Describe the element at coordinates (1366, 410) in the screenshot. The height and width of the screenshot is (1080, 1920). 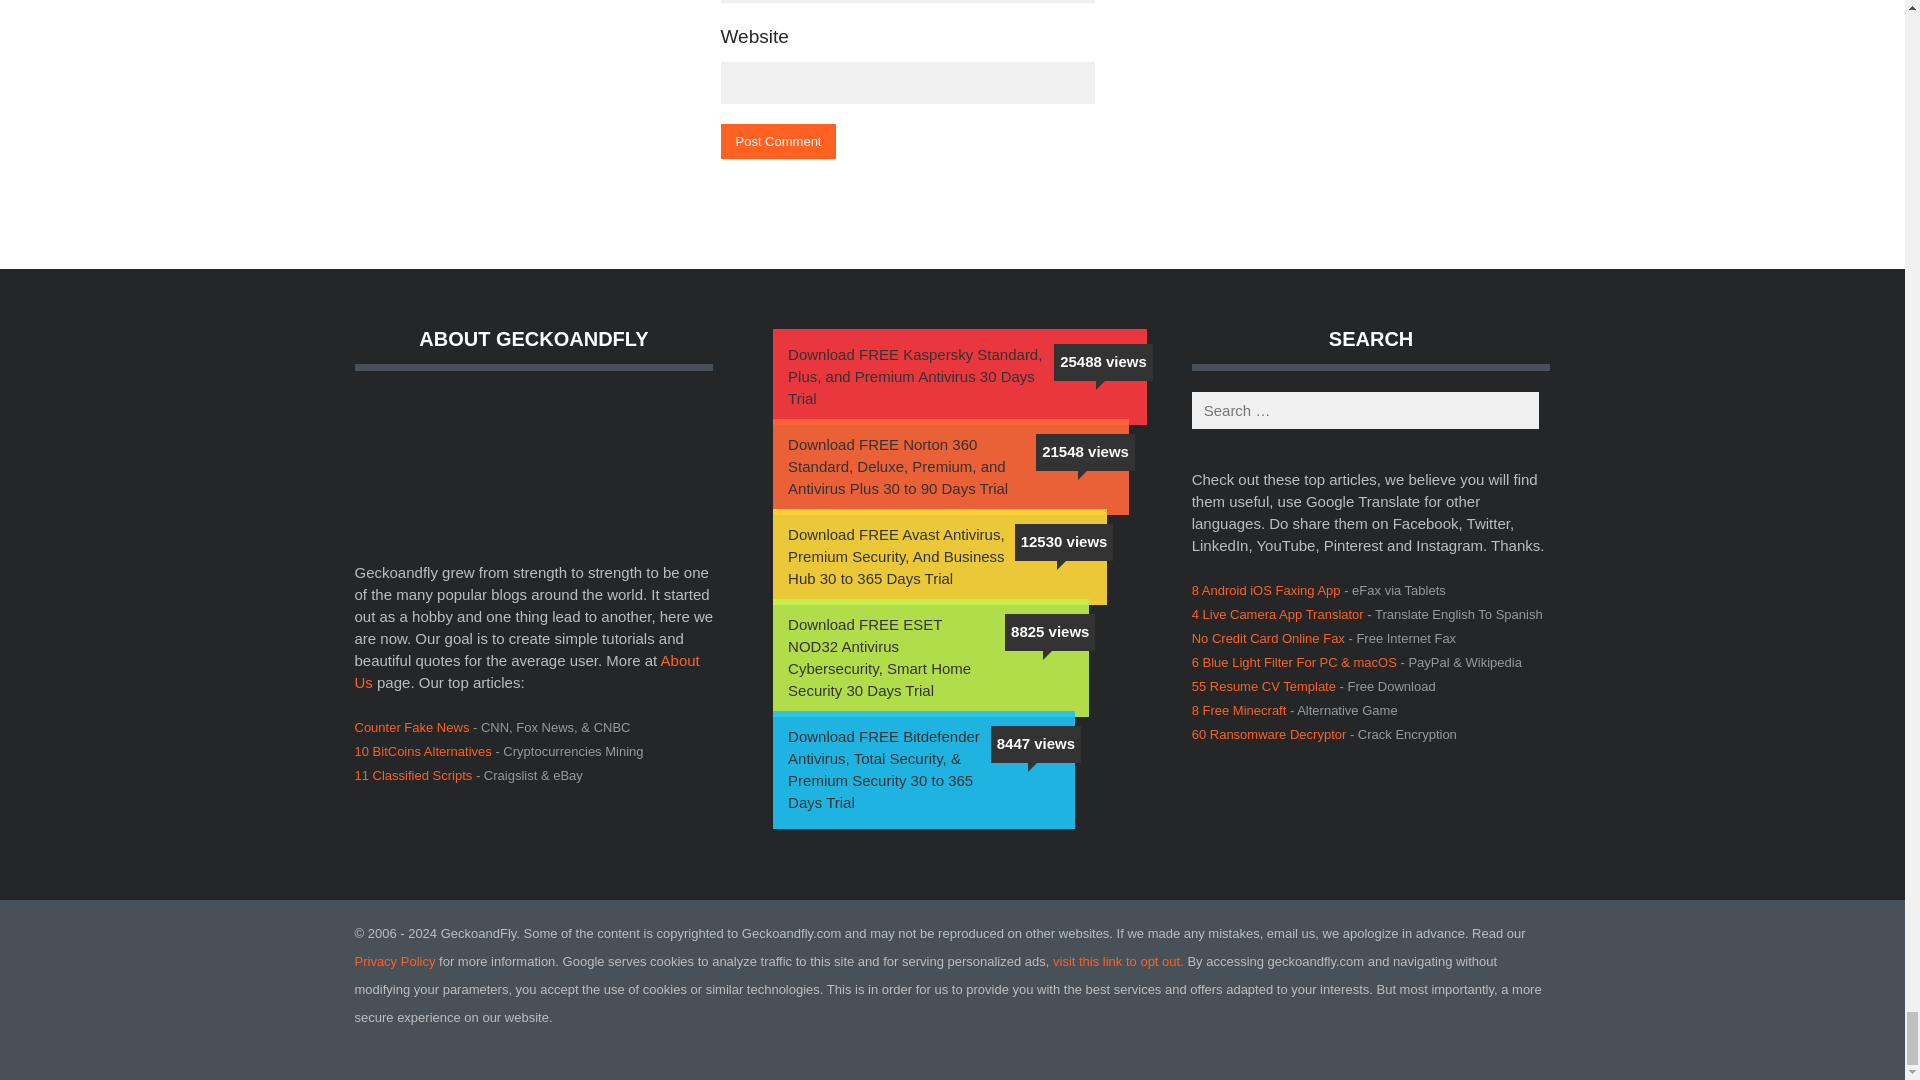
I see `Search for:` at that location.